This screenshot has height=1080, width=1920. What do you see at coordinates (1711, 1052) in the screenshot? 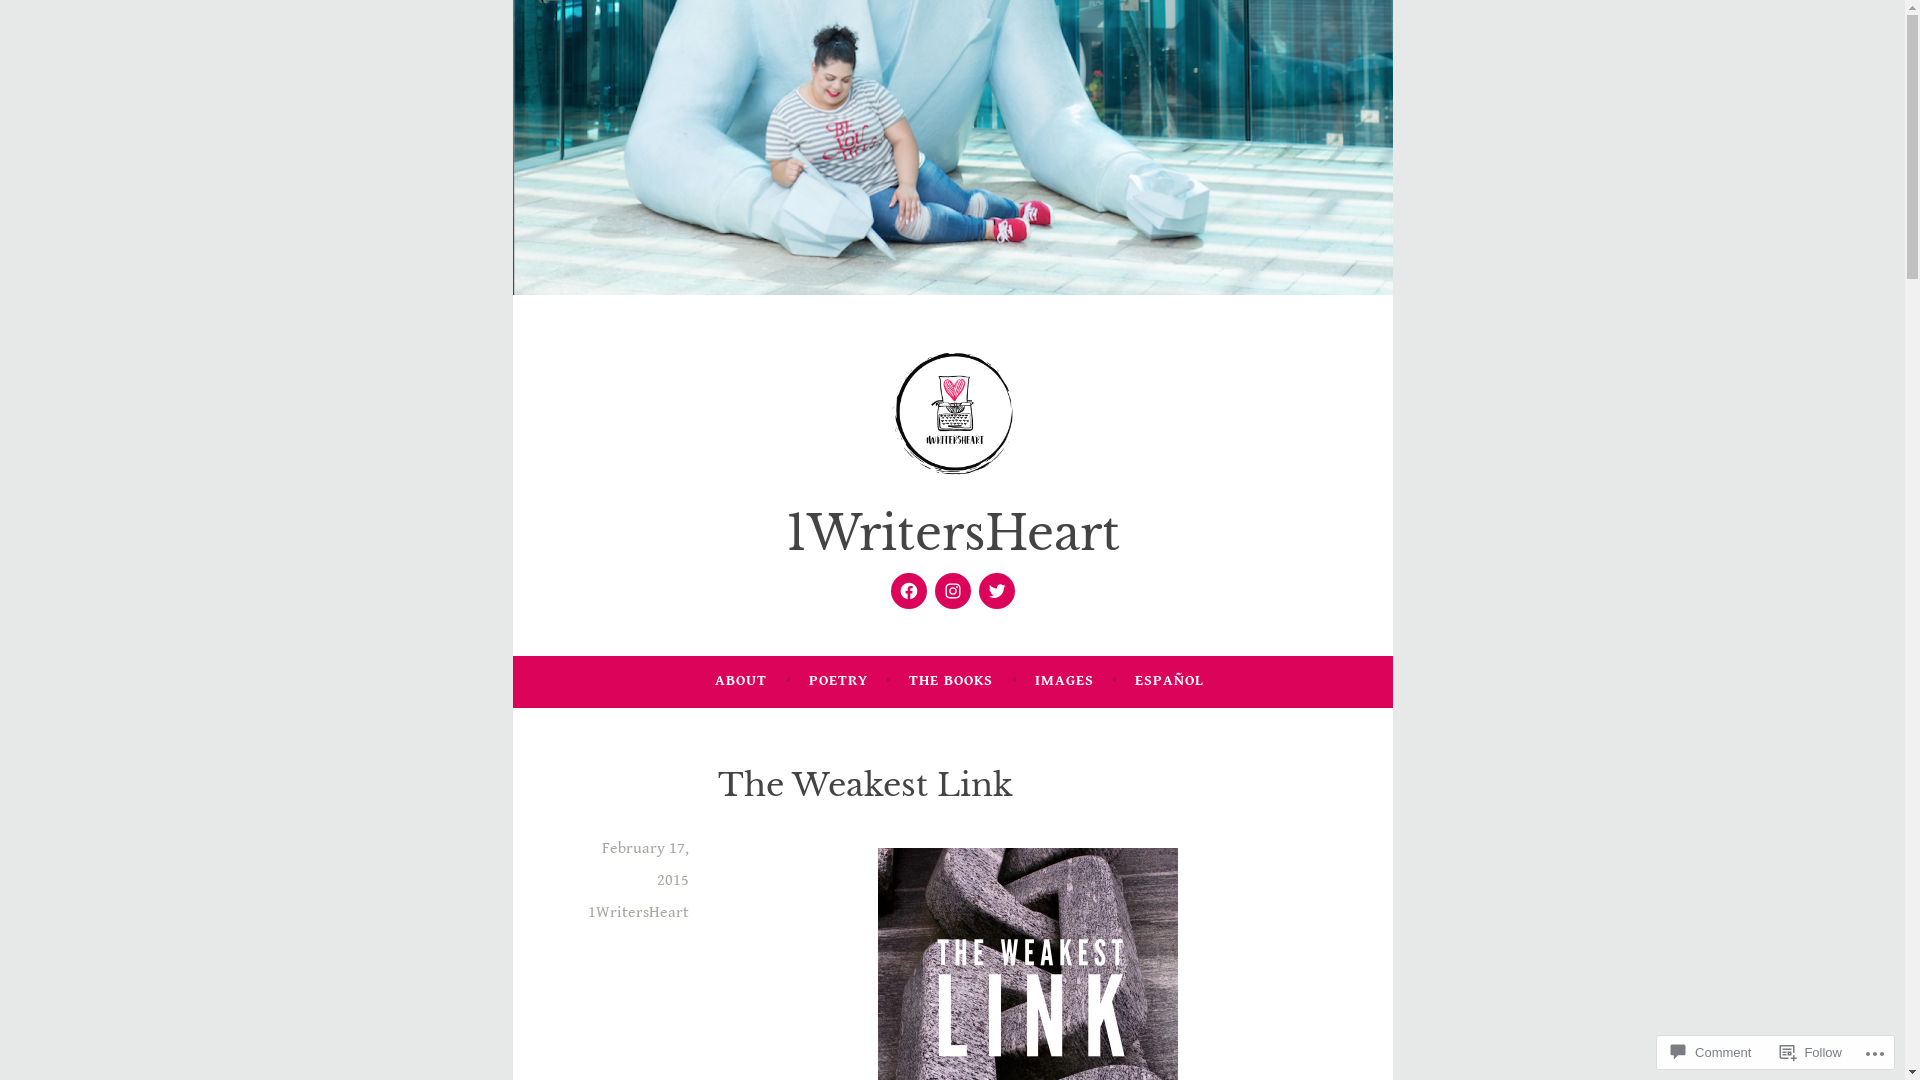
I see `Comment` at bounding box center [1711, 1052].